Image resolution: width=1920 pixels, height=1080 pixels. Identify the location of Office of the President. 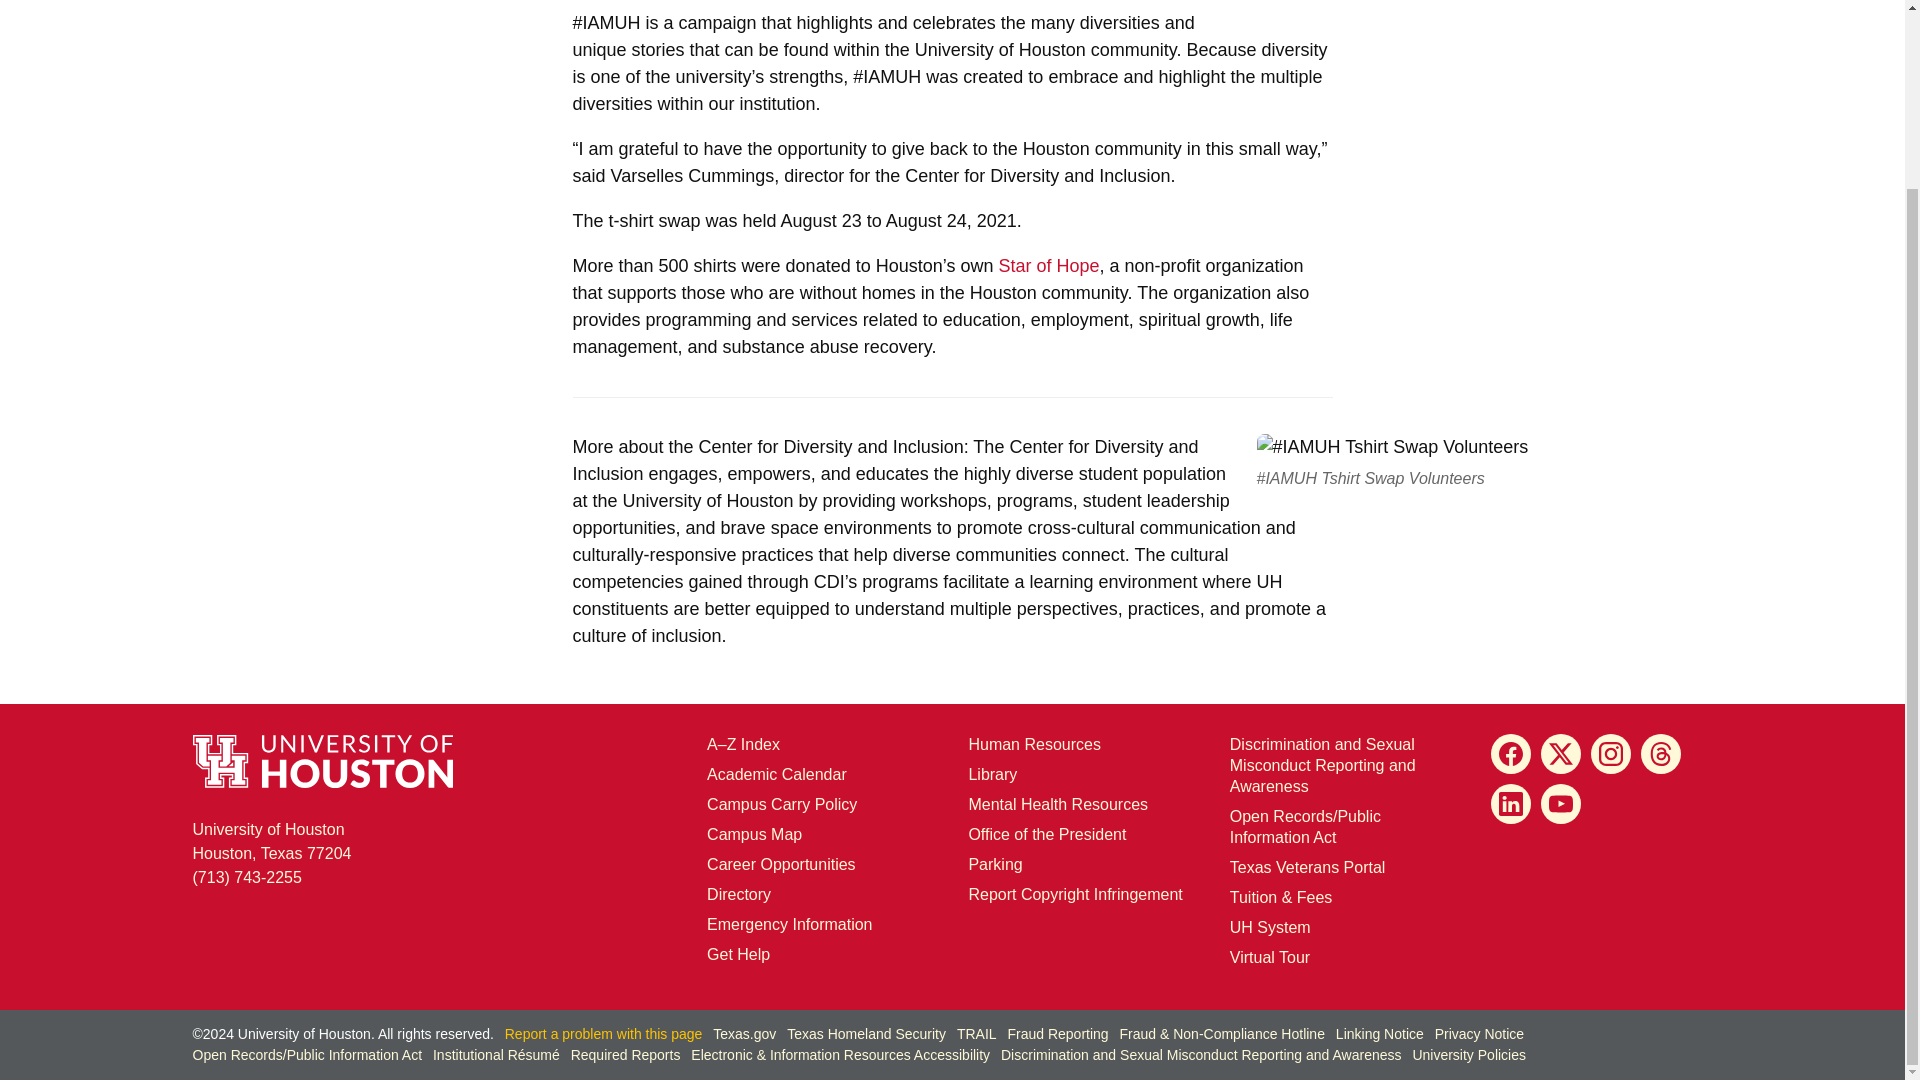
(1661, 754).